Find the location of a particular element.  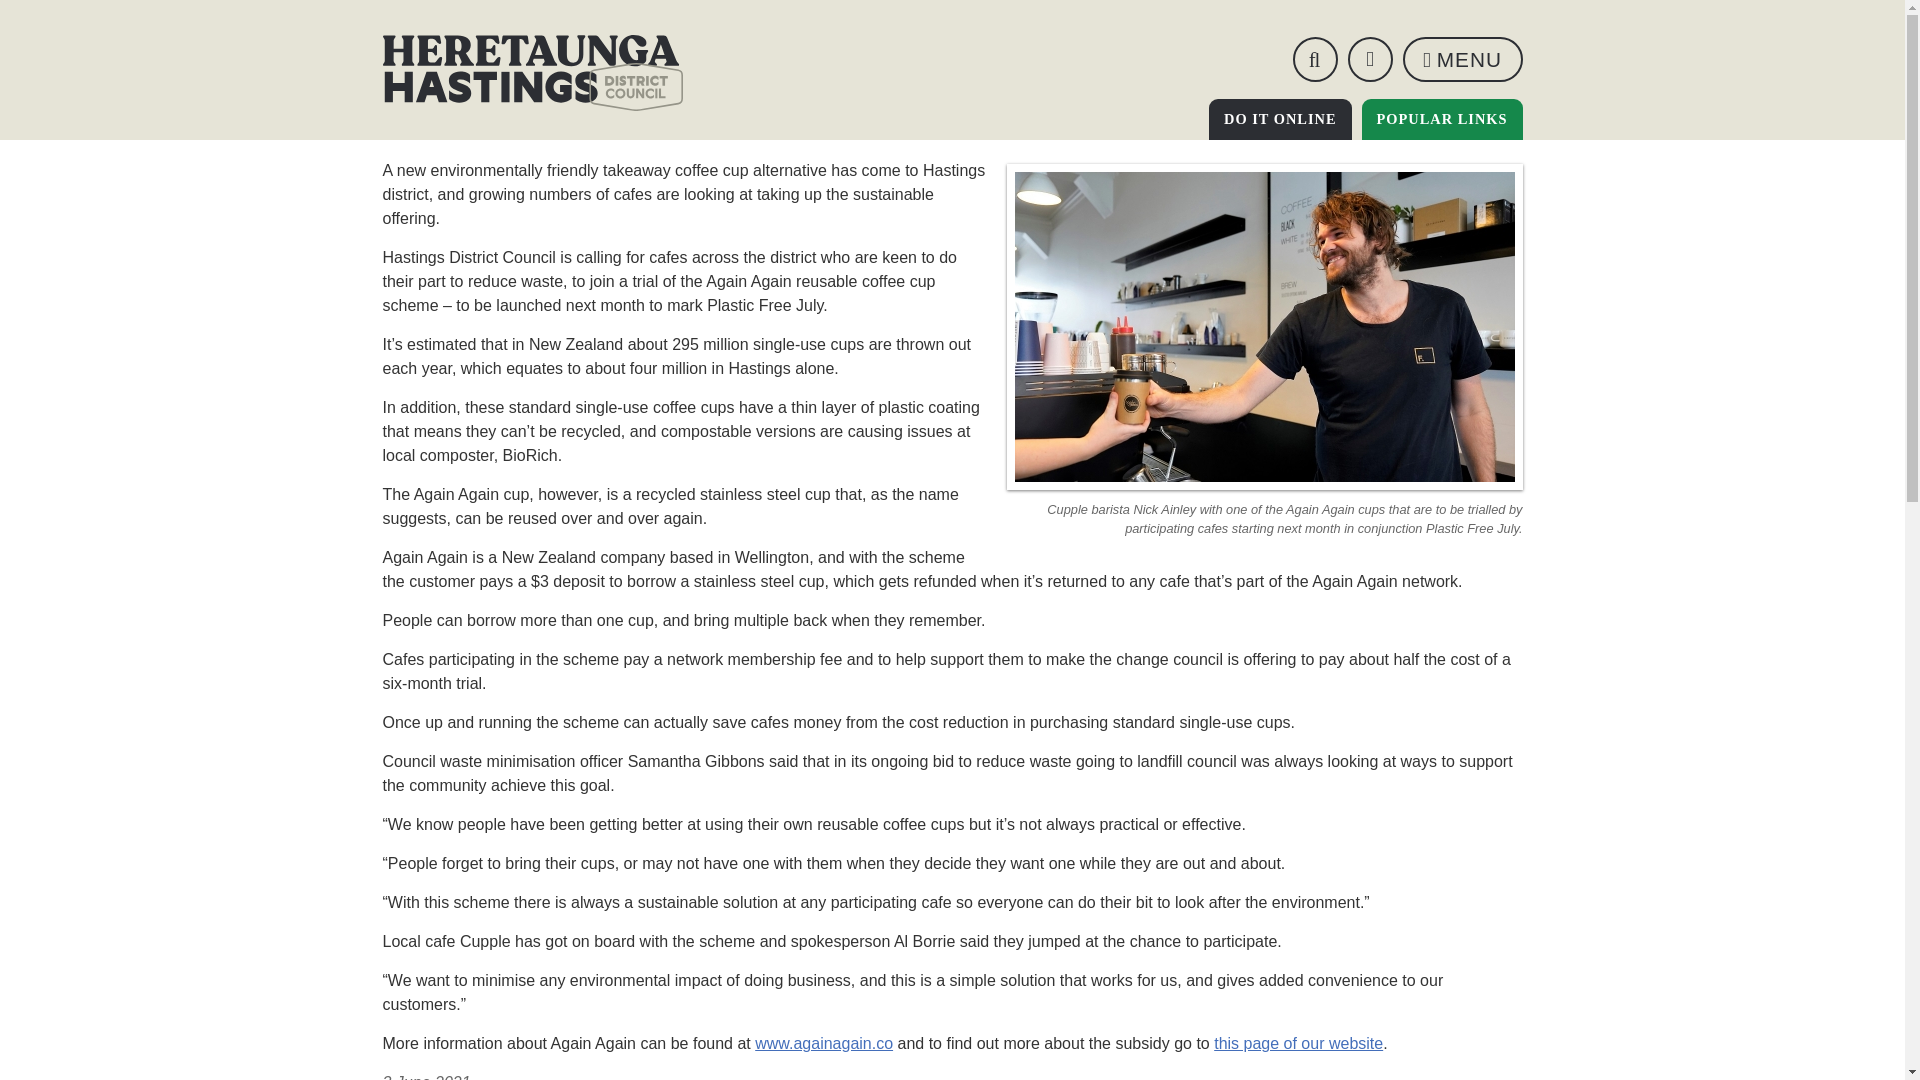

POPULAR LINKS is located at coordinates (1280, 120).